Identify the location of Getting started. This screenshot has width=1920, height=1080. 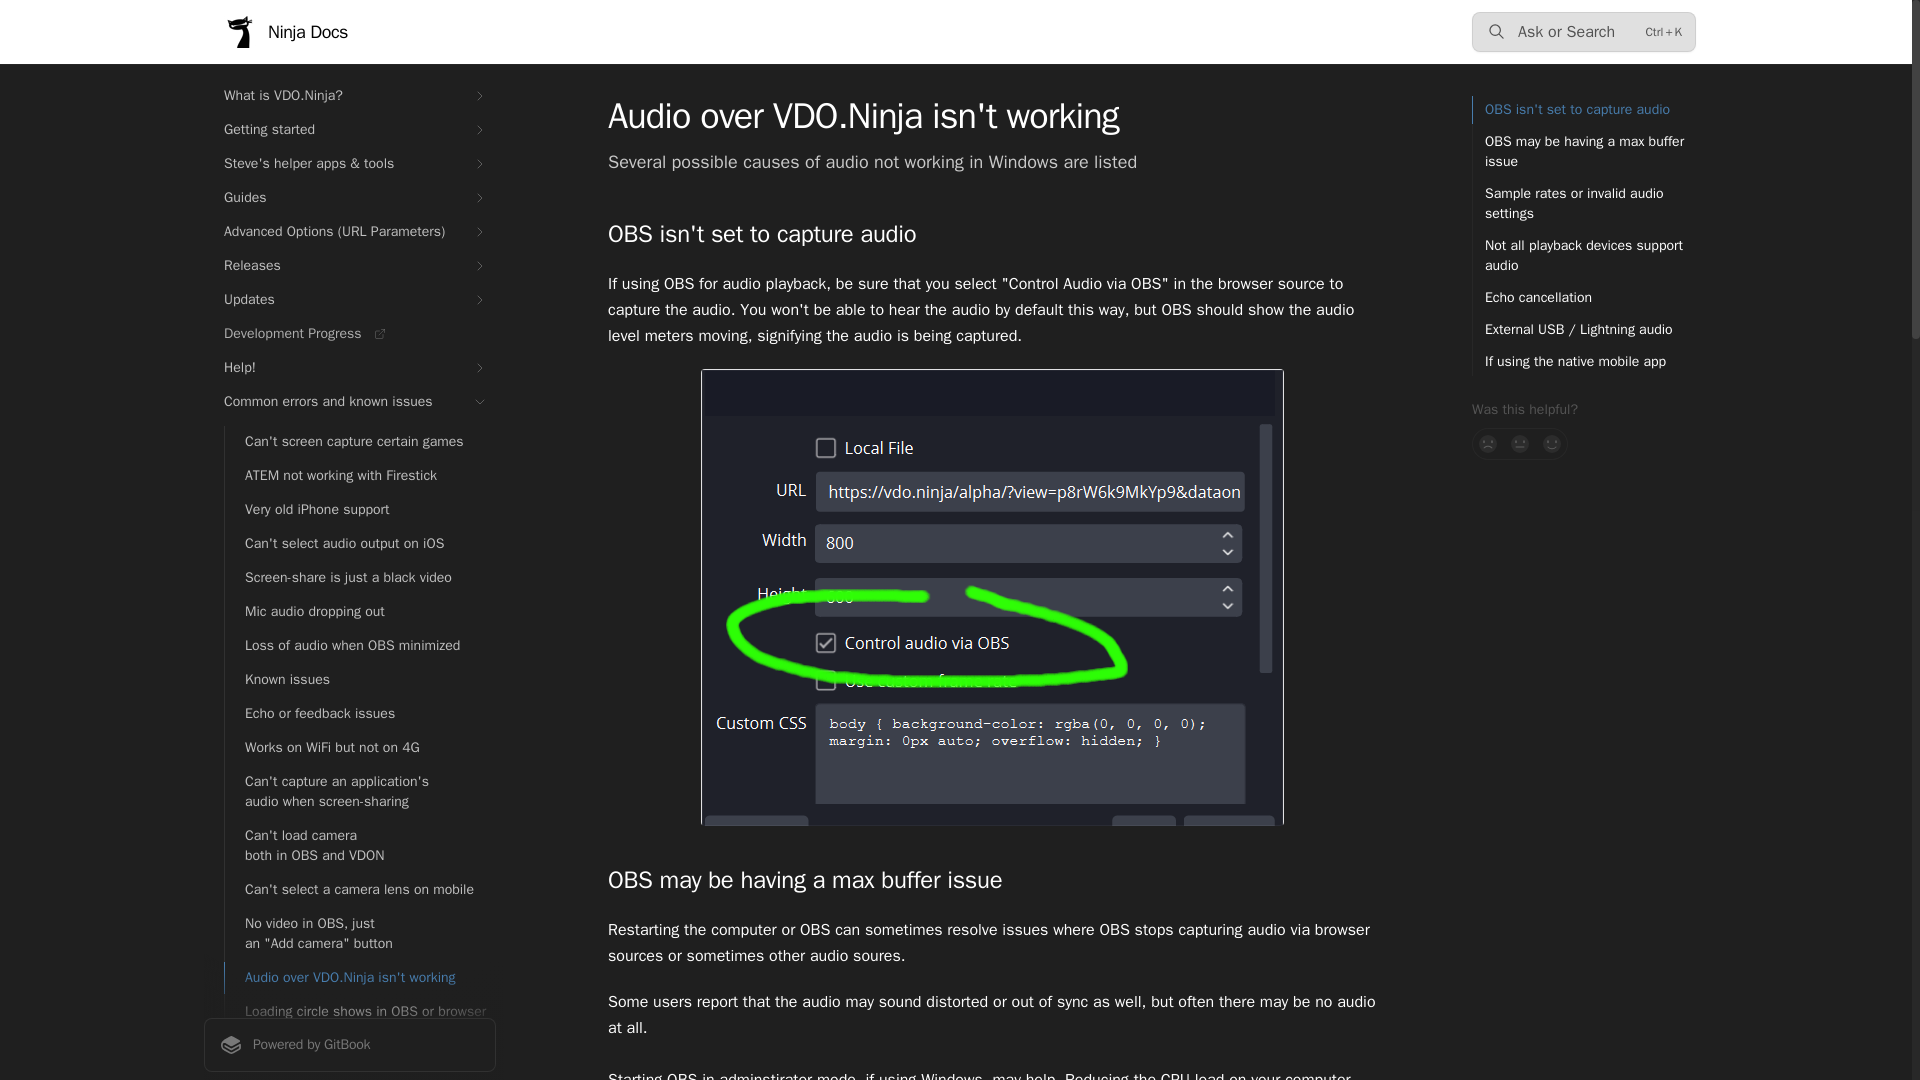
(349, 130).